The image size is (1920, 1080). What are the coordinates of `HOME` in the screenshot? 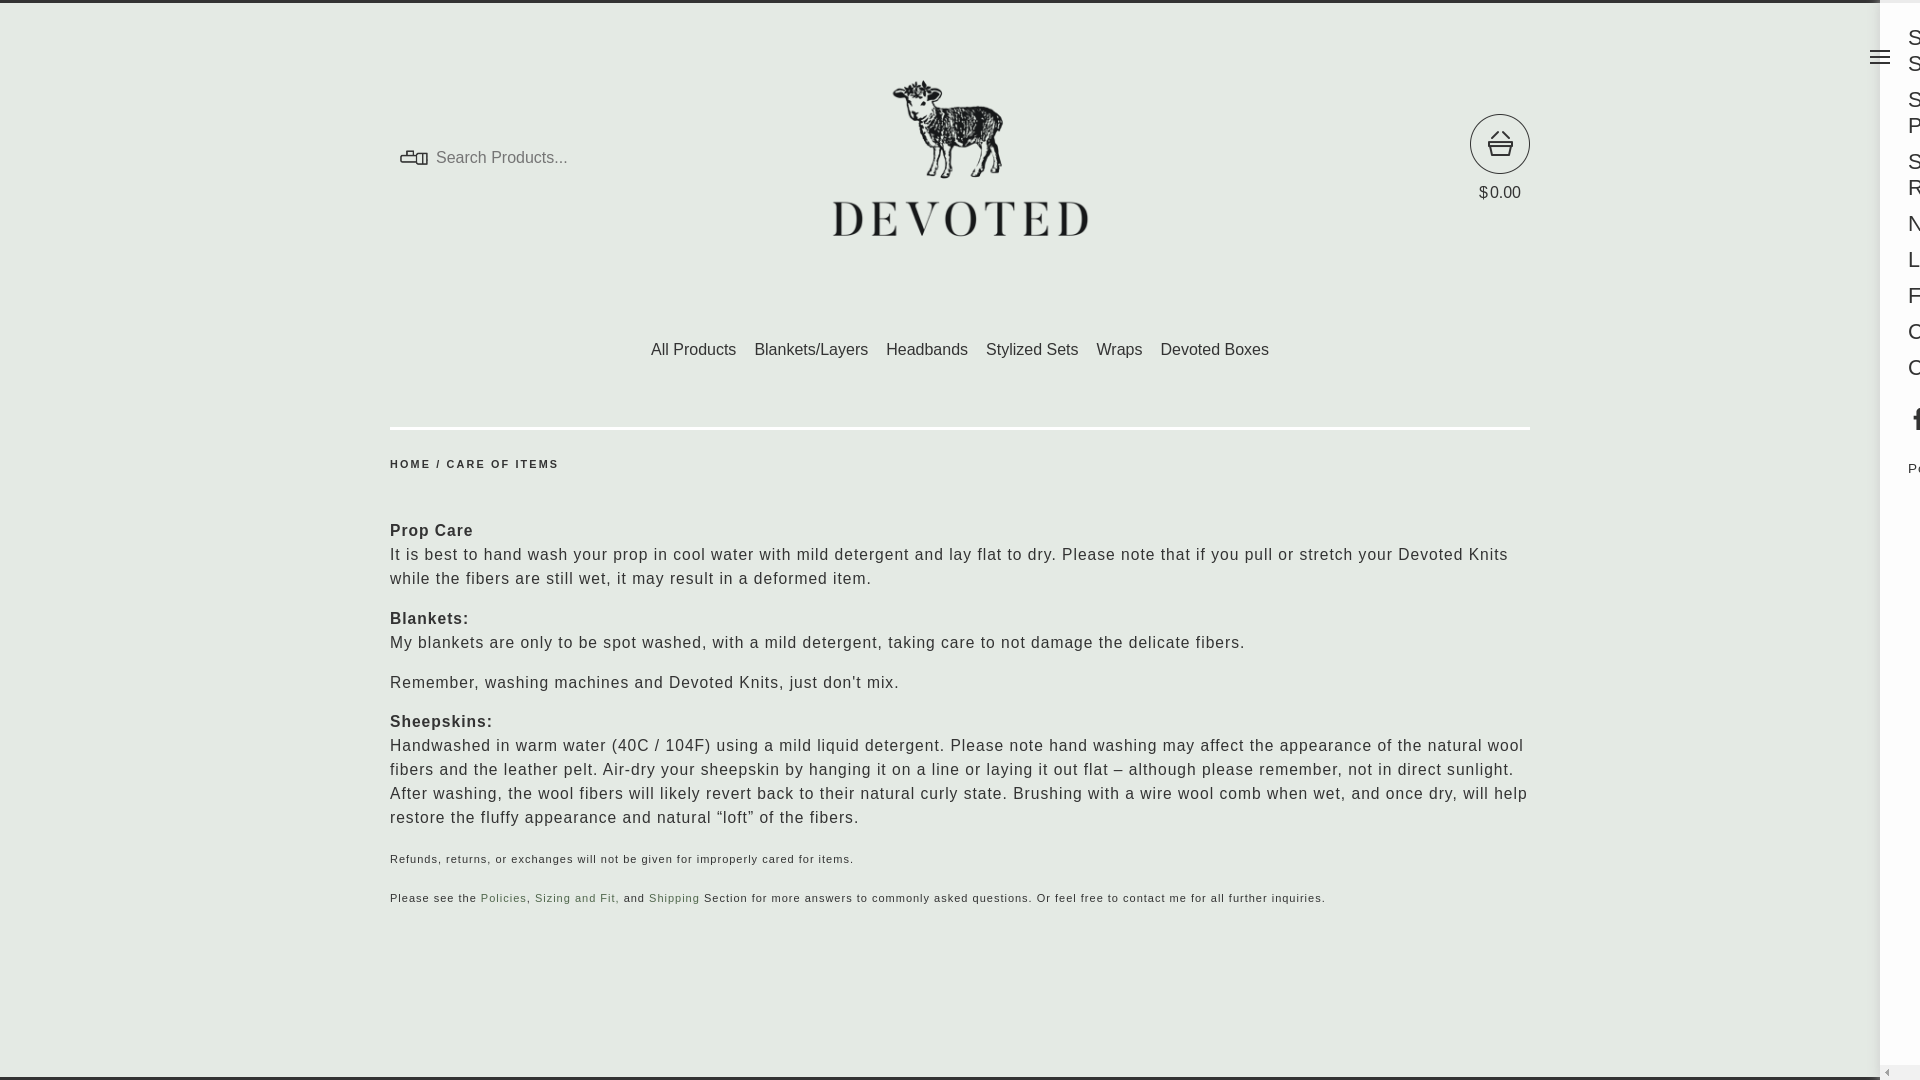 It's located at (410, 463).